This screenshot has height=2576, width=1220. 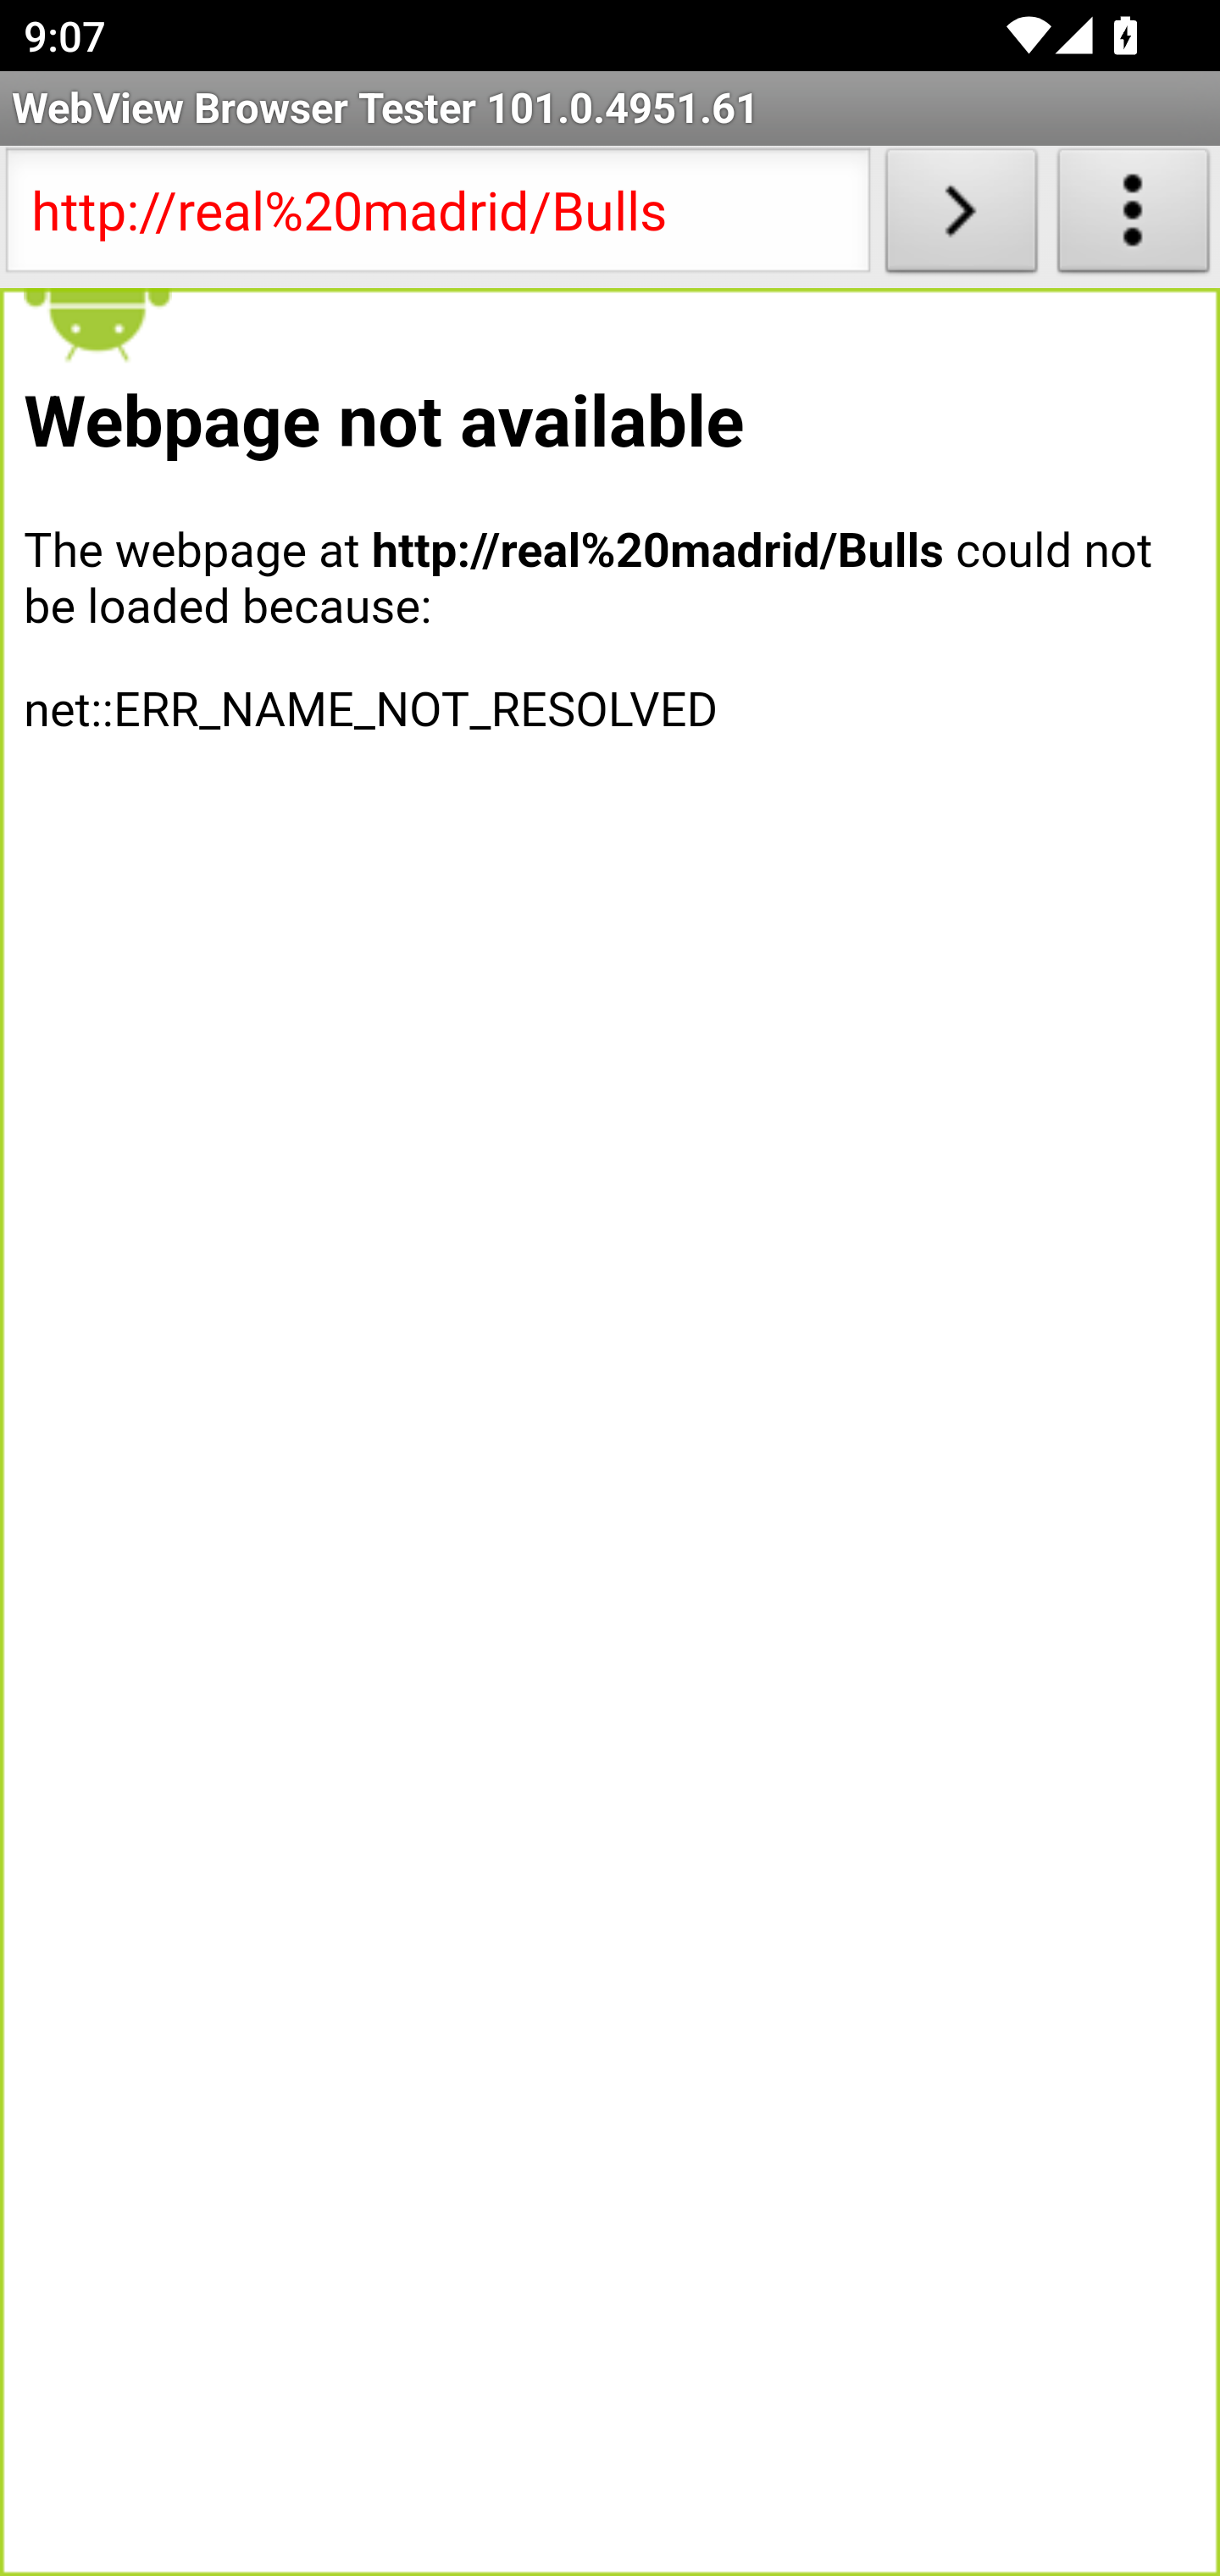 What do you see at coordinates (961, 217) in the screenshot?
I see `Load URL` at bounding box center [961, 217].